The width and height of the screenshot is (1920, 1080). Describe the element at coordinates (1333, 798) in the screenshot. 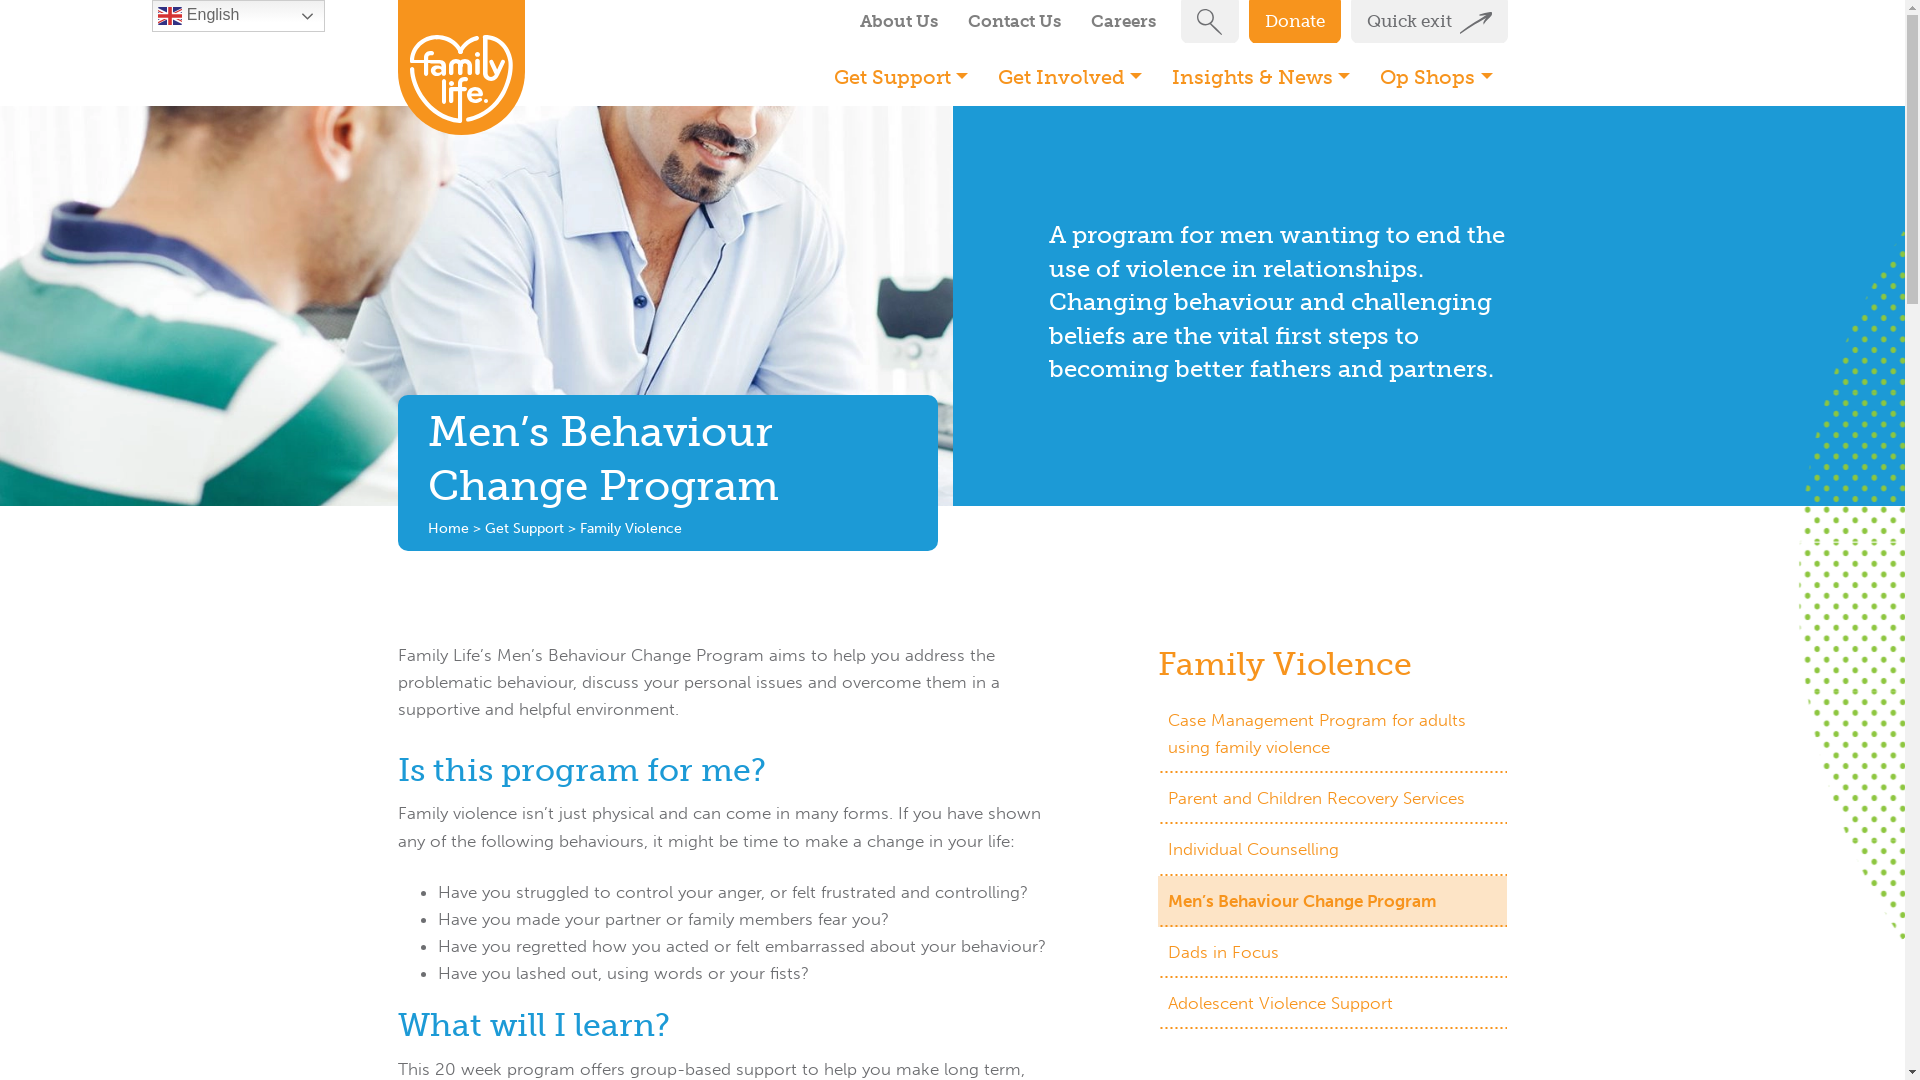

I see `Parent and Children Recovery Services` at that location.